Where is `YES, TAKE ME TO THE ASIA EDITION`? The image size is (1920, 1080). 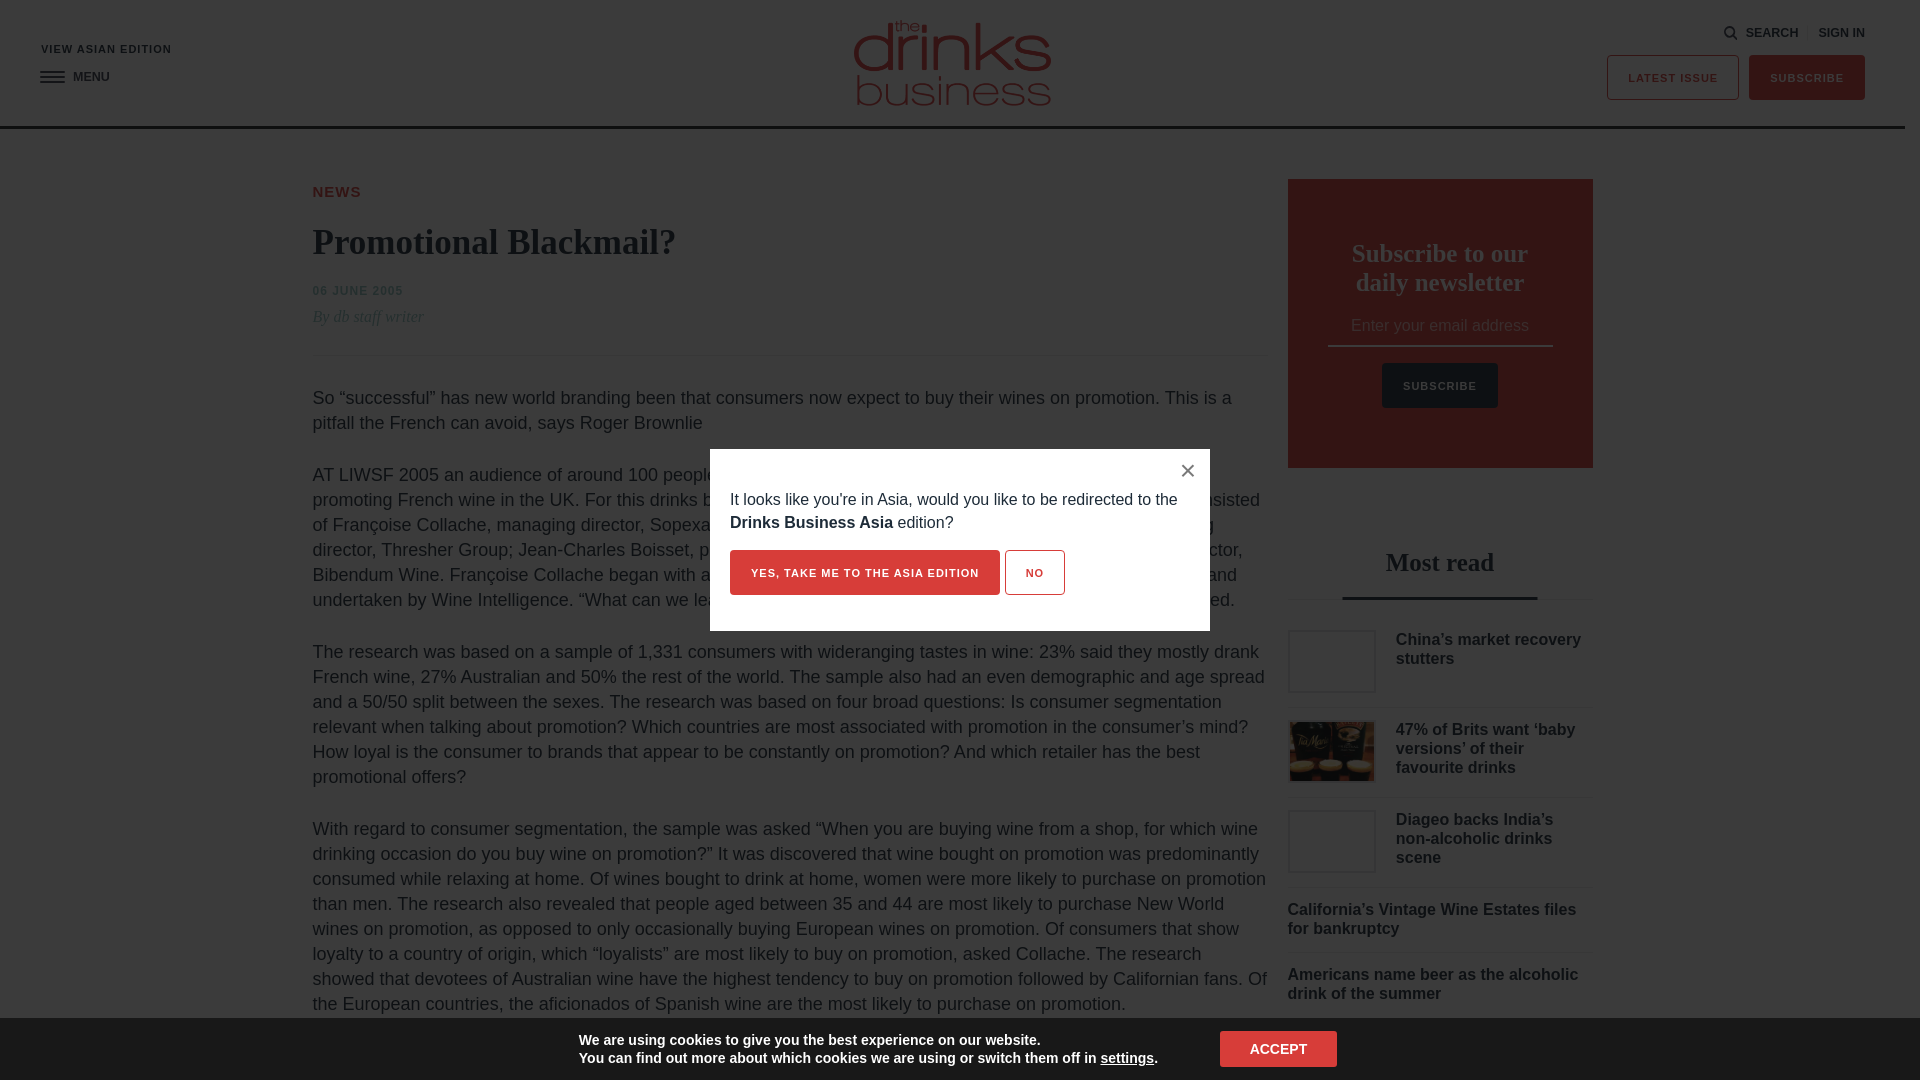
YES, TAKE ME TO THE ASIA EDITION is located at coordinates (864, 572).